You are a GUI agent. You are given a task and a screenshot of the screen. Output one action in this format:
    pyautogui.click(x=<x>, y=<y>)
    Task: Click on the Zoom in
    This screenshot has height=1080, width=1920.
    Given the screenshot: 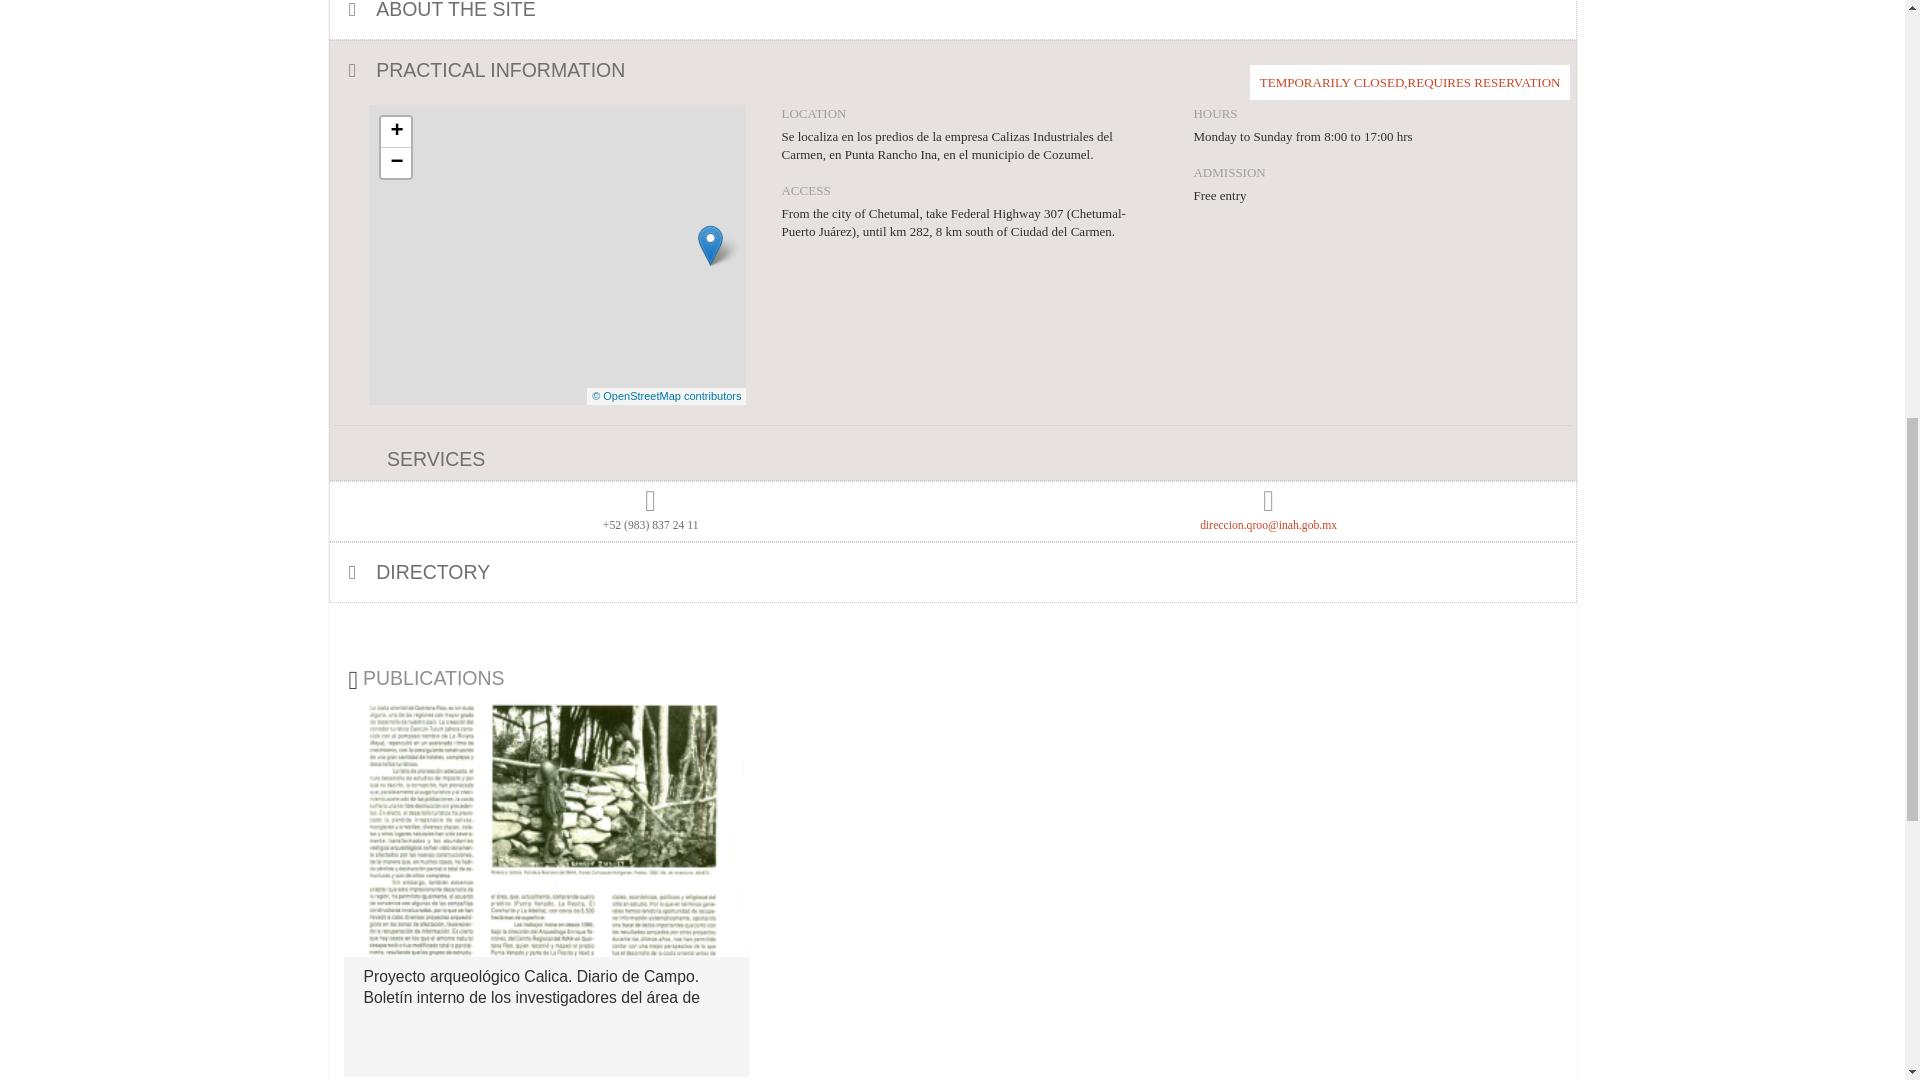 What is the action you would take?
    pyautogui.click(x=395, y=132)
    